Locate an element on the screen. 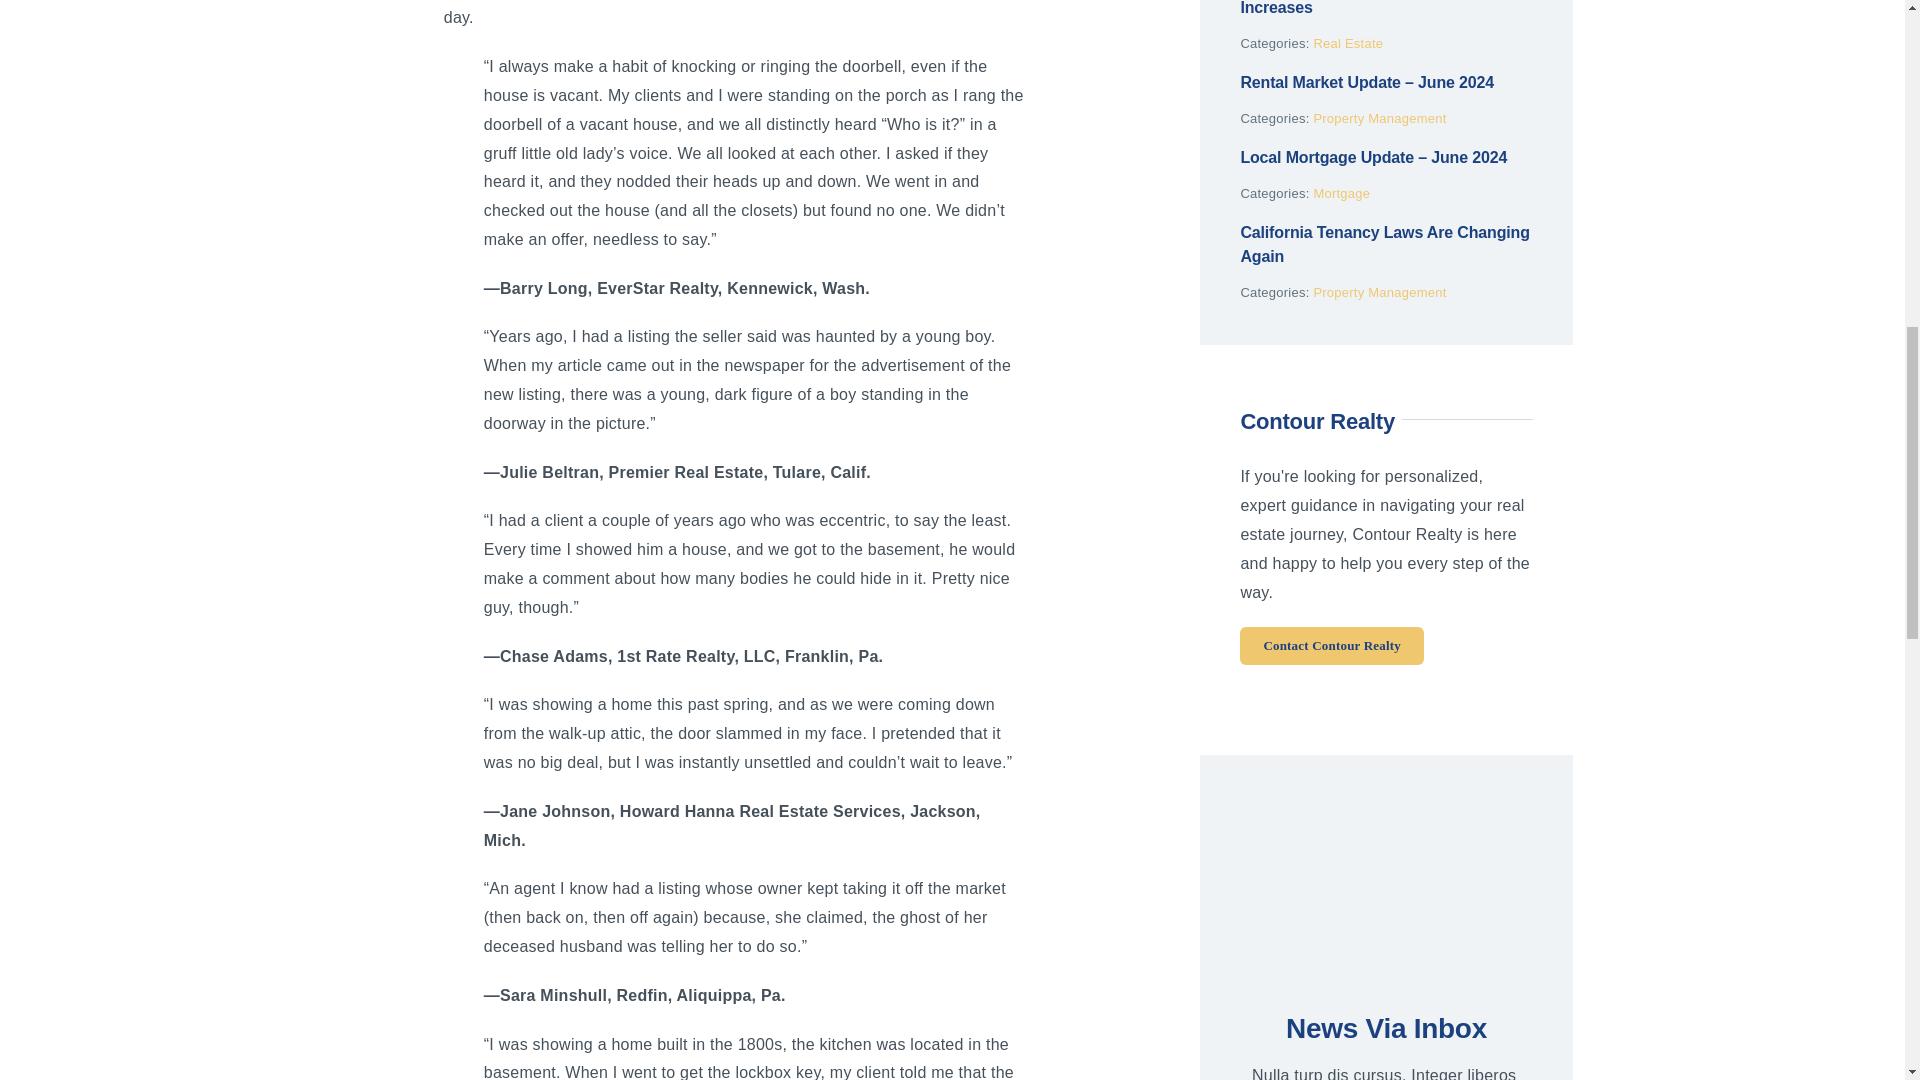 This screenshot has height=1080, width=1920. Mortgage is located at coordinates (1342, 192).